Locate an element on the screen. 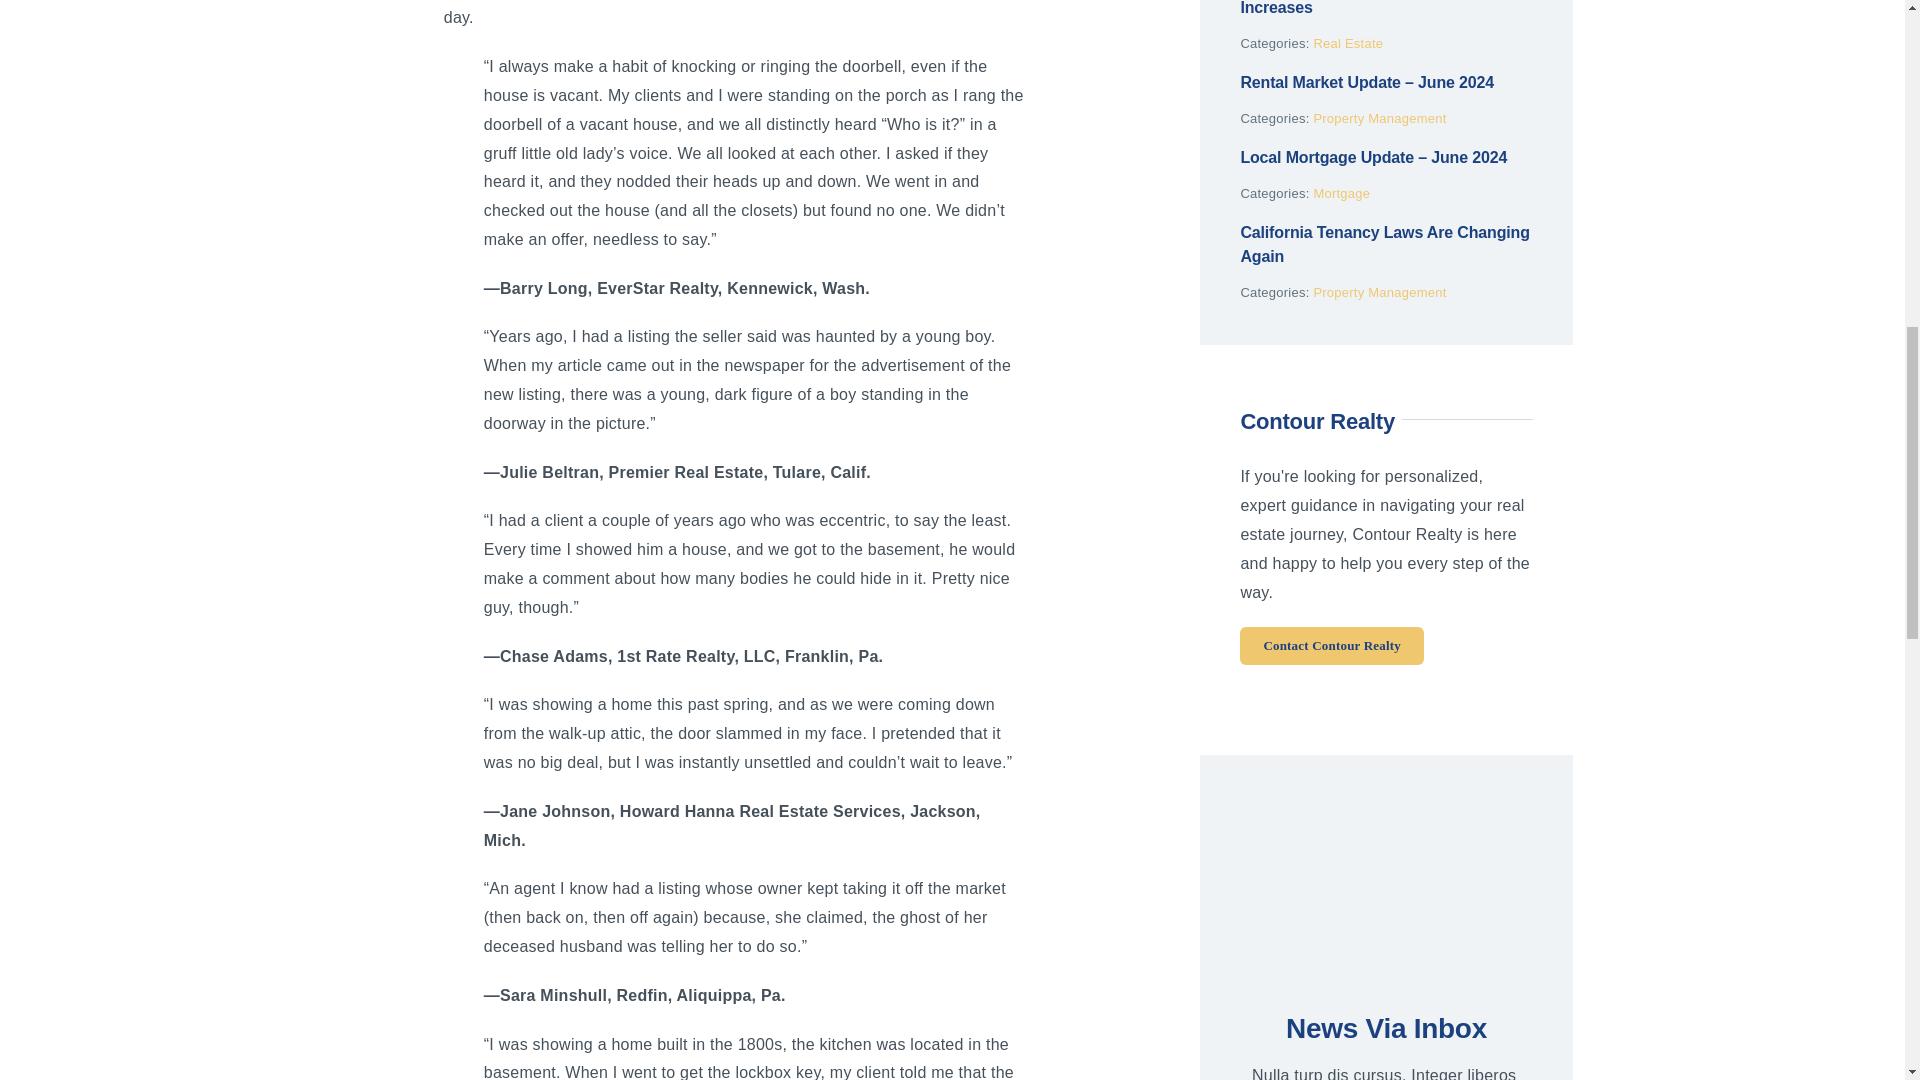 This screenshot has height=1080, width=1920. Mortgage is located at coordinates (1342, 192).